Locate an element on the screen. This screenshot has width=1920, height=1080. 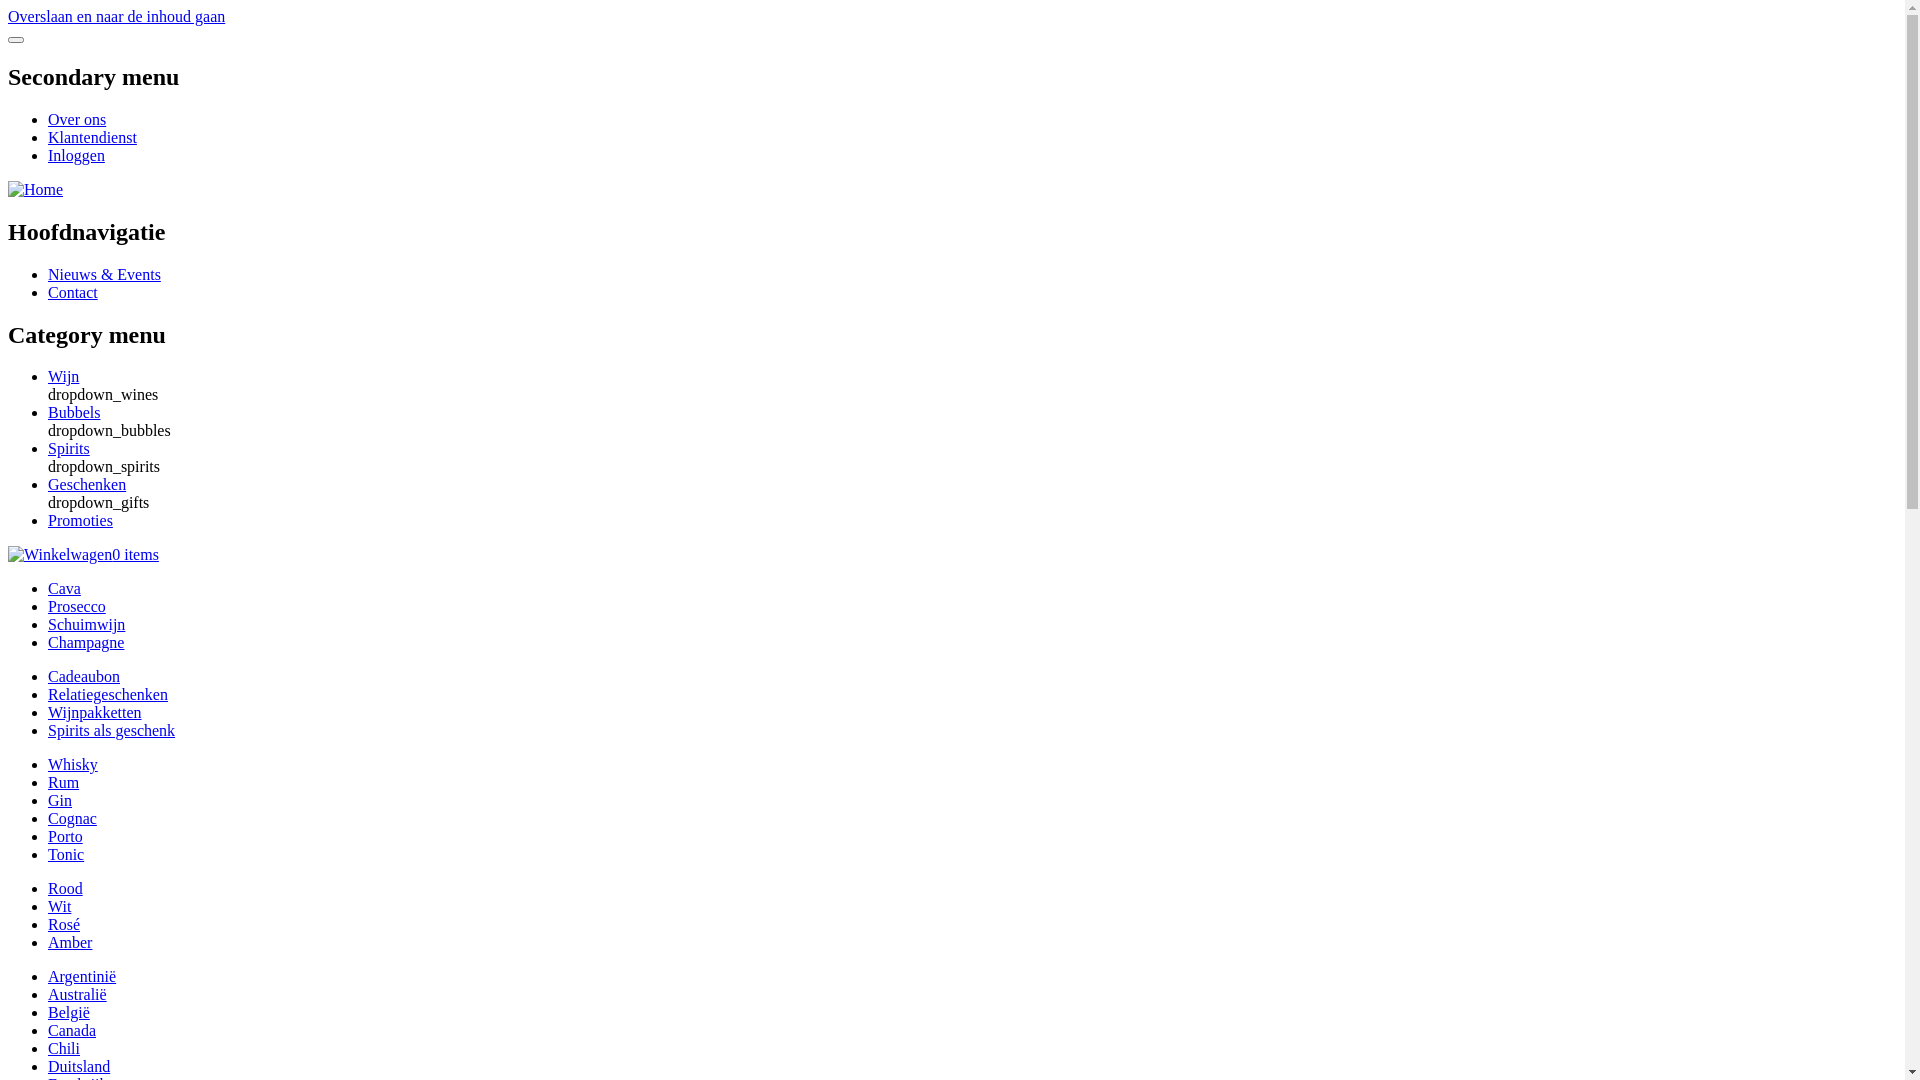
Spirits als geschenk is located at coordinates (112, 730).